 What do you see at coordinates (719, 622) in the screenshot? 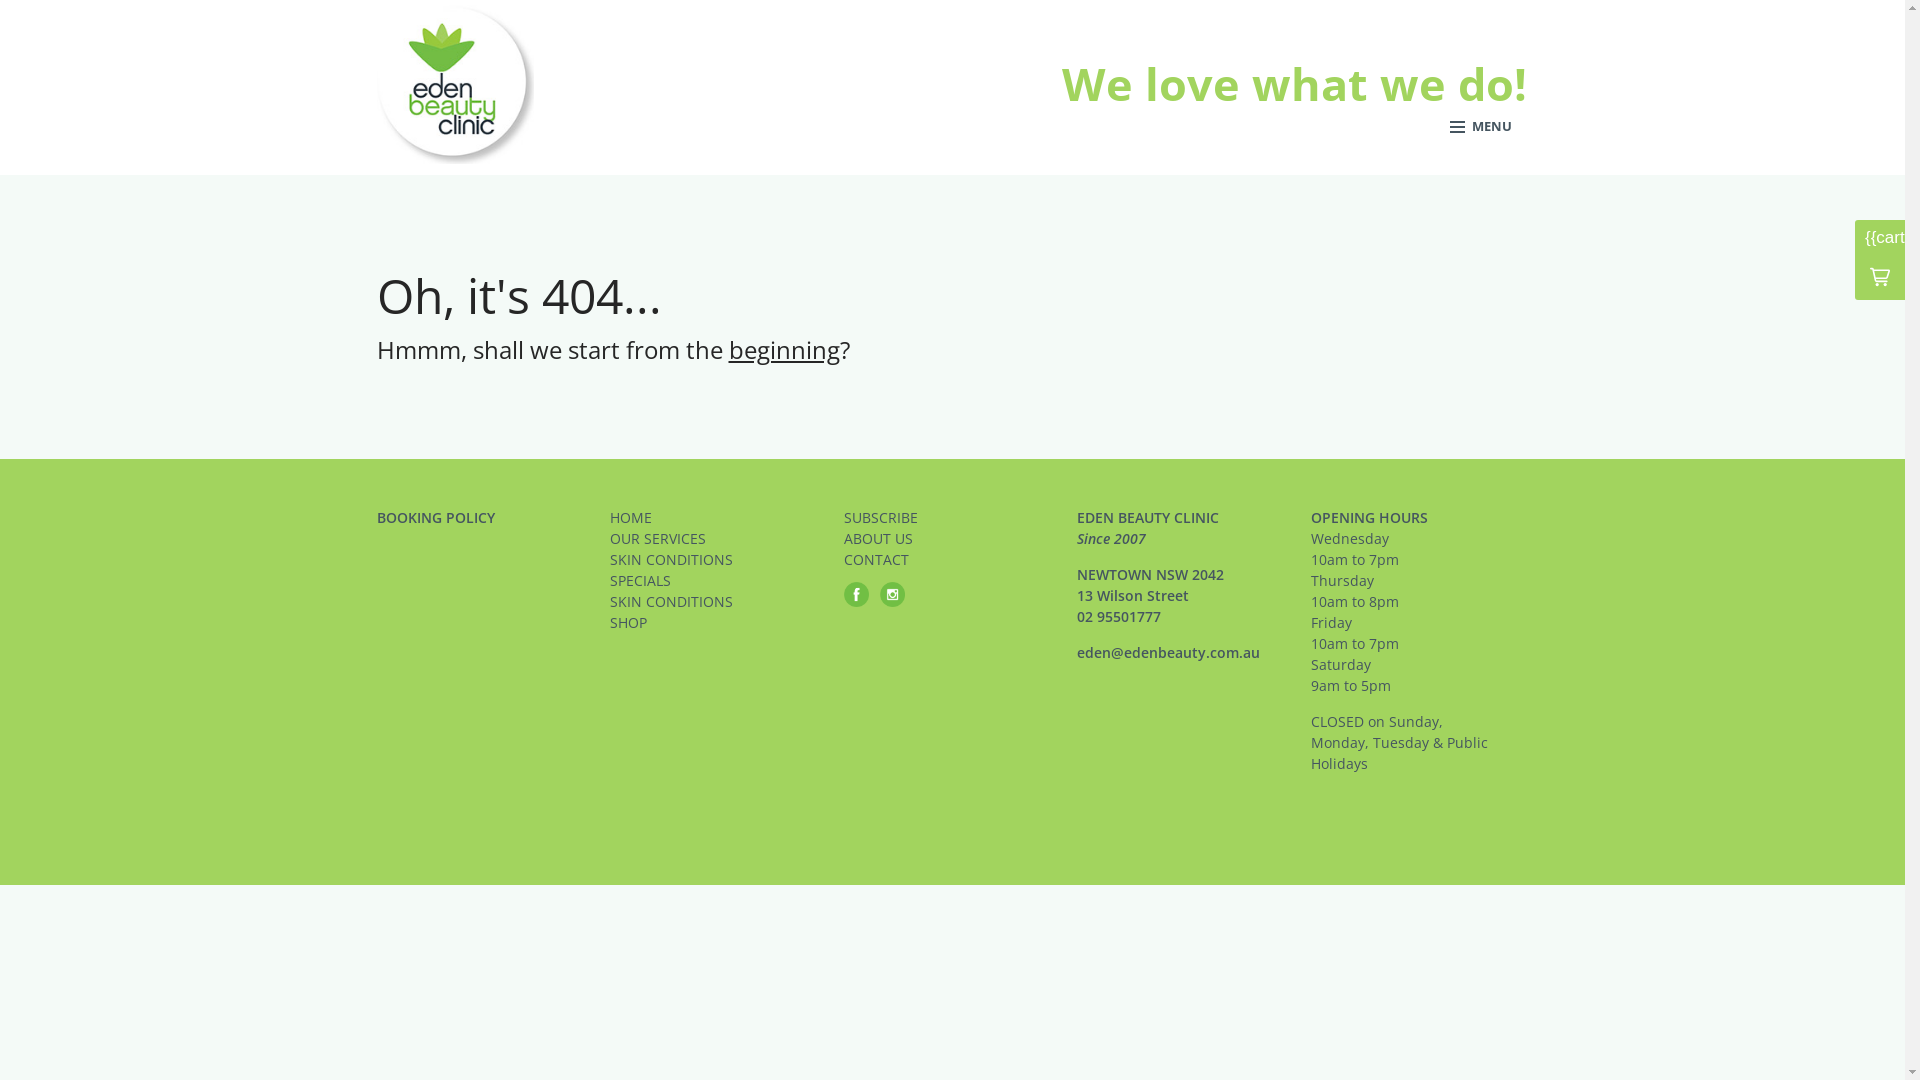
I see `SHOP` at bounding box center [719, 622].